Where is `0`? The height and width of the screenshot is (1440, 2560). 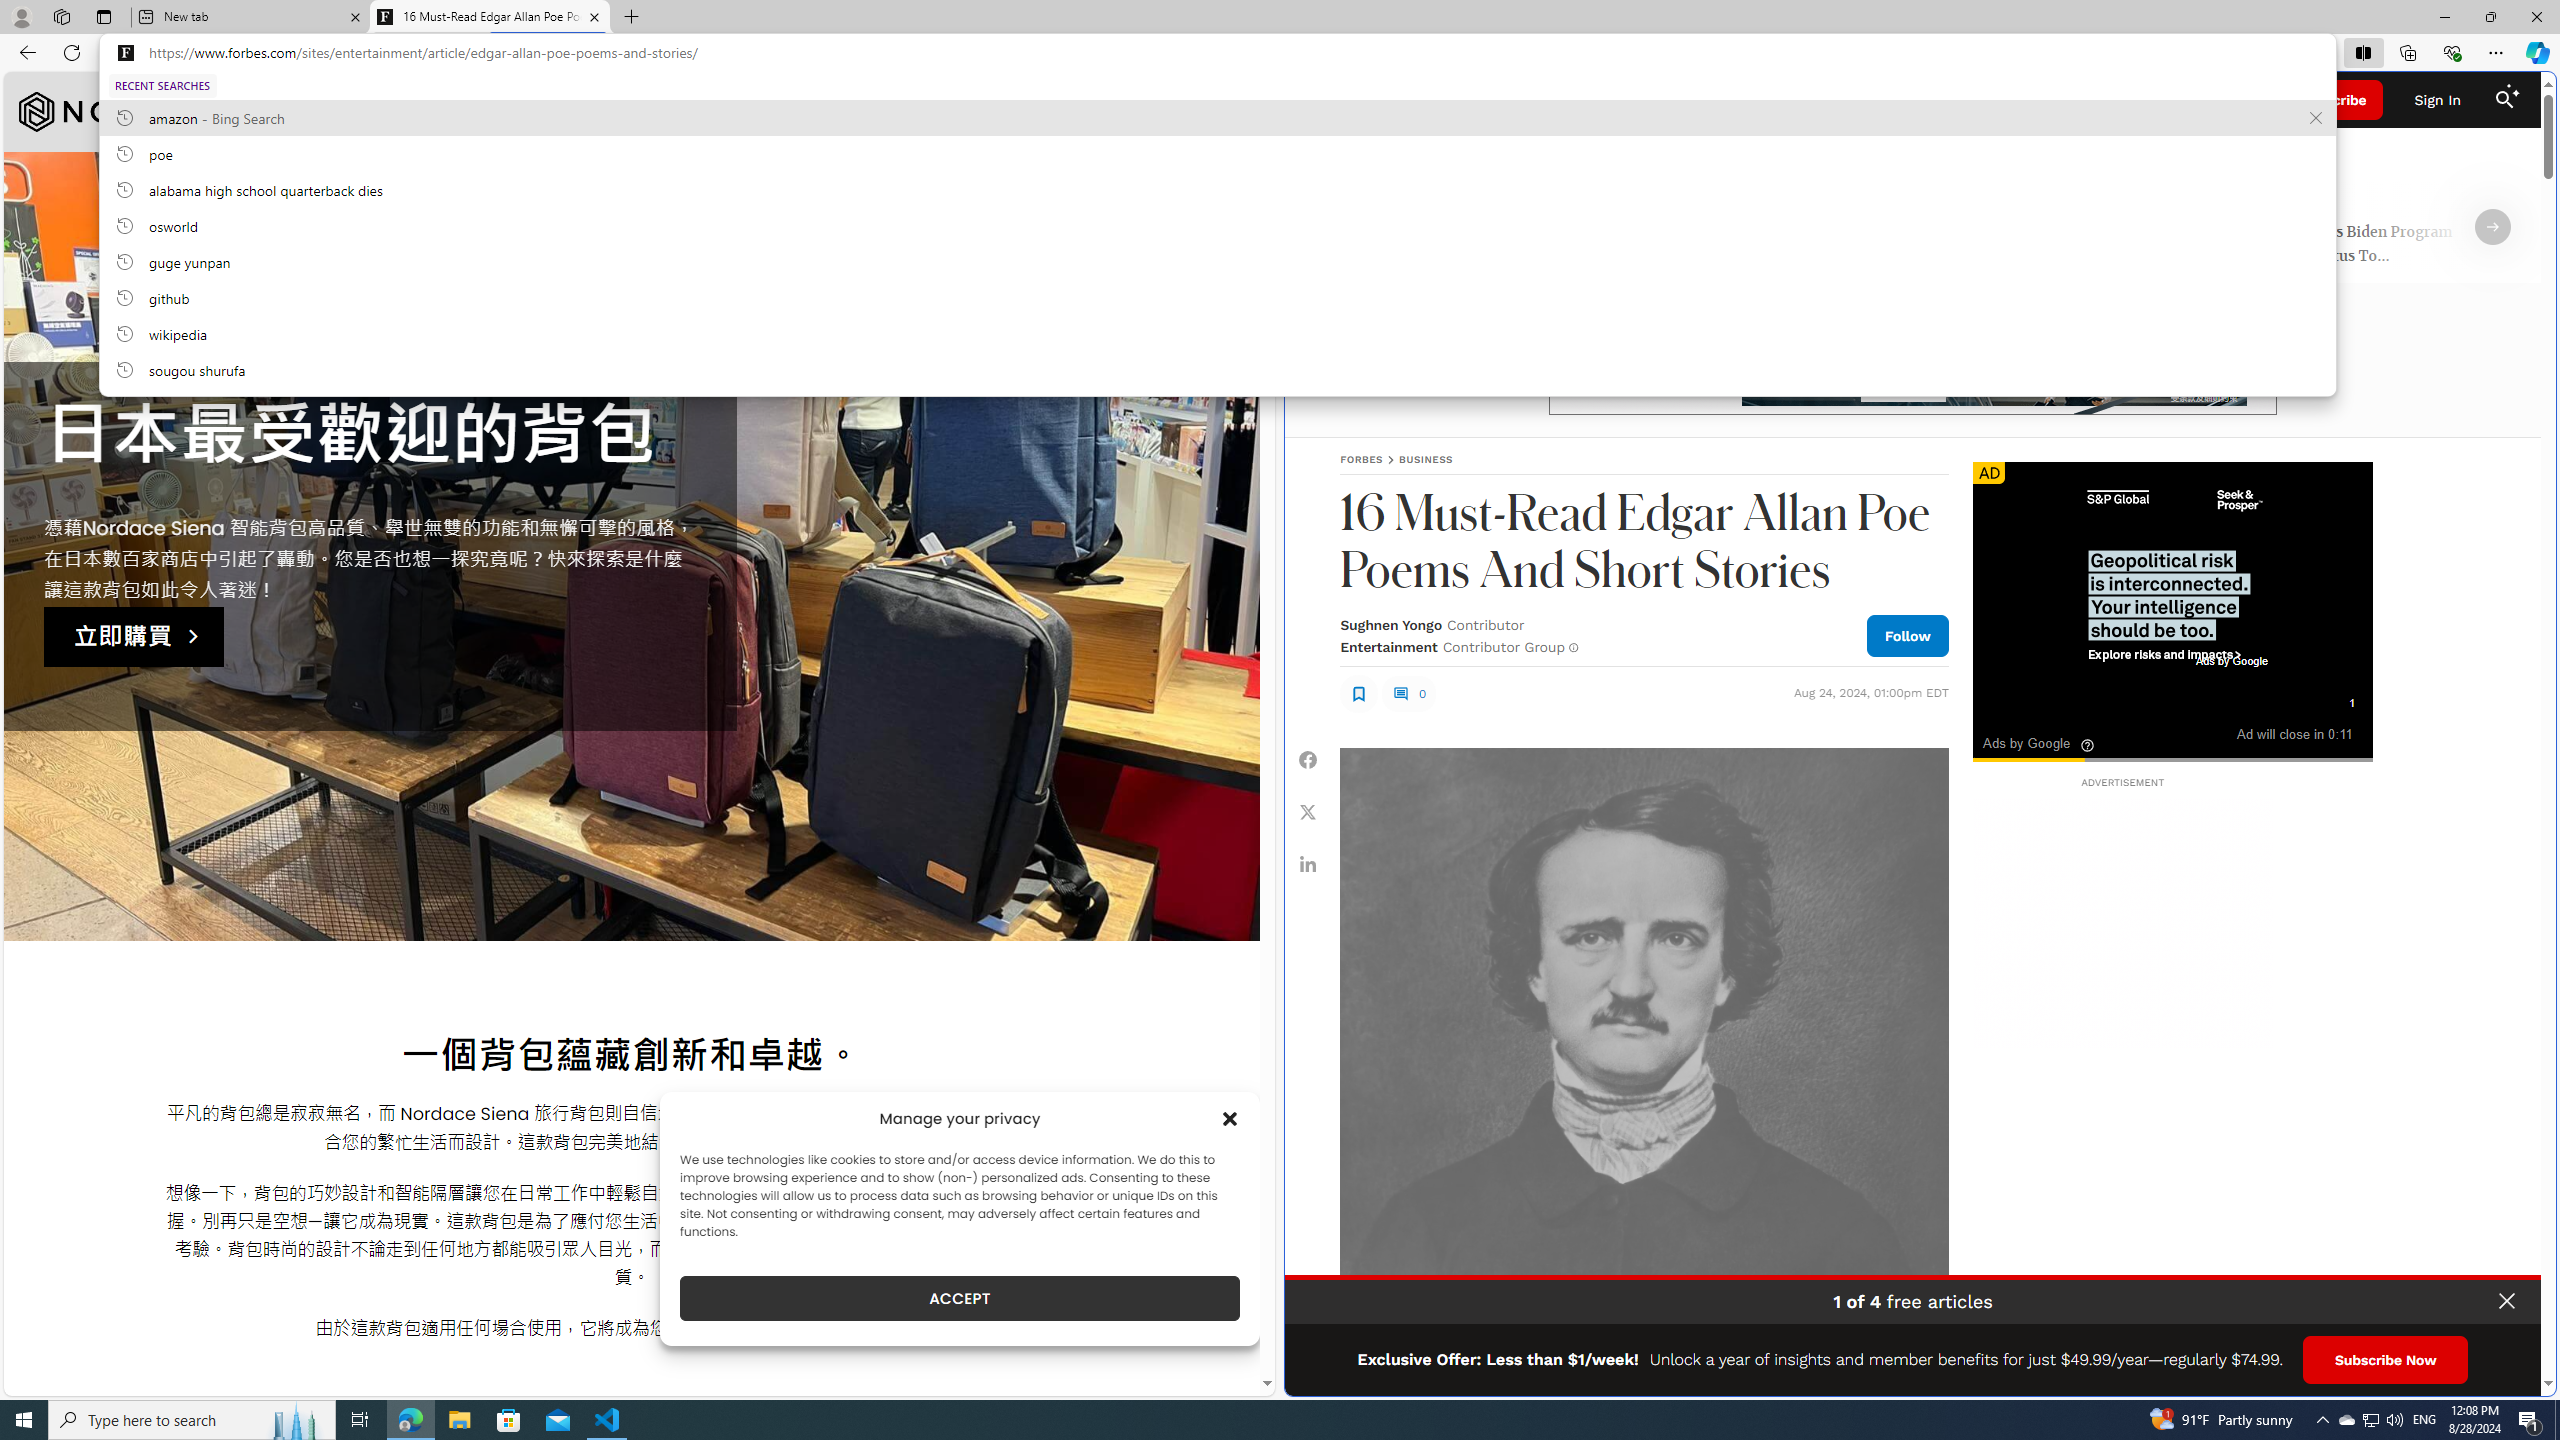 0 is located at coordinates (1408, 693).